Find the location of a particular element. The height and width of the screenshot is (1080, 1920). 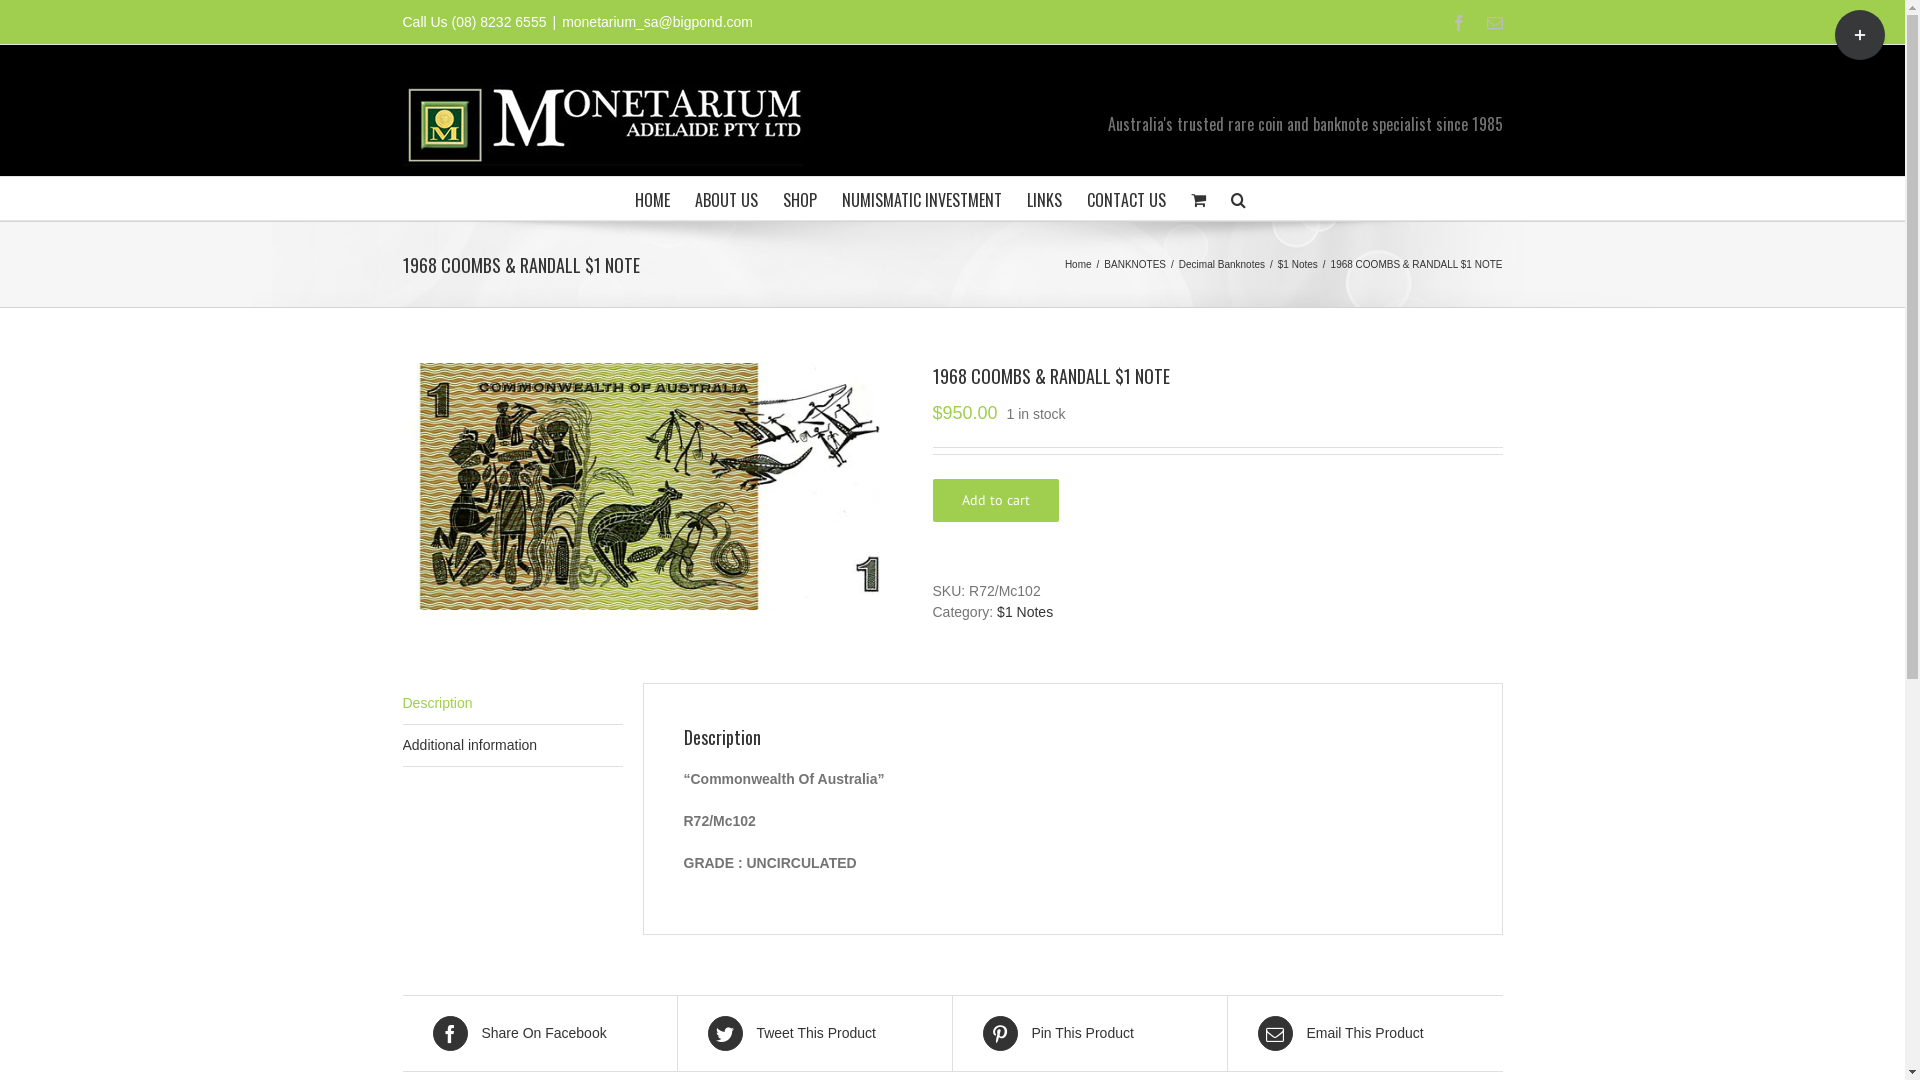

ABOUT US is located at coordinates (726, 198).